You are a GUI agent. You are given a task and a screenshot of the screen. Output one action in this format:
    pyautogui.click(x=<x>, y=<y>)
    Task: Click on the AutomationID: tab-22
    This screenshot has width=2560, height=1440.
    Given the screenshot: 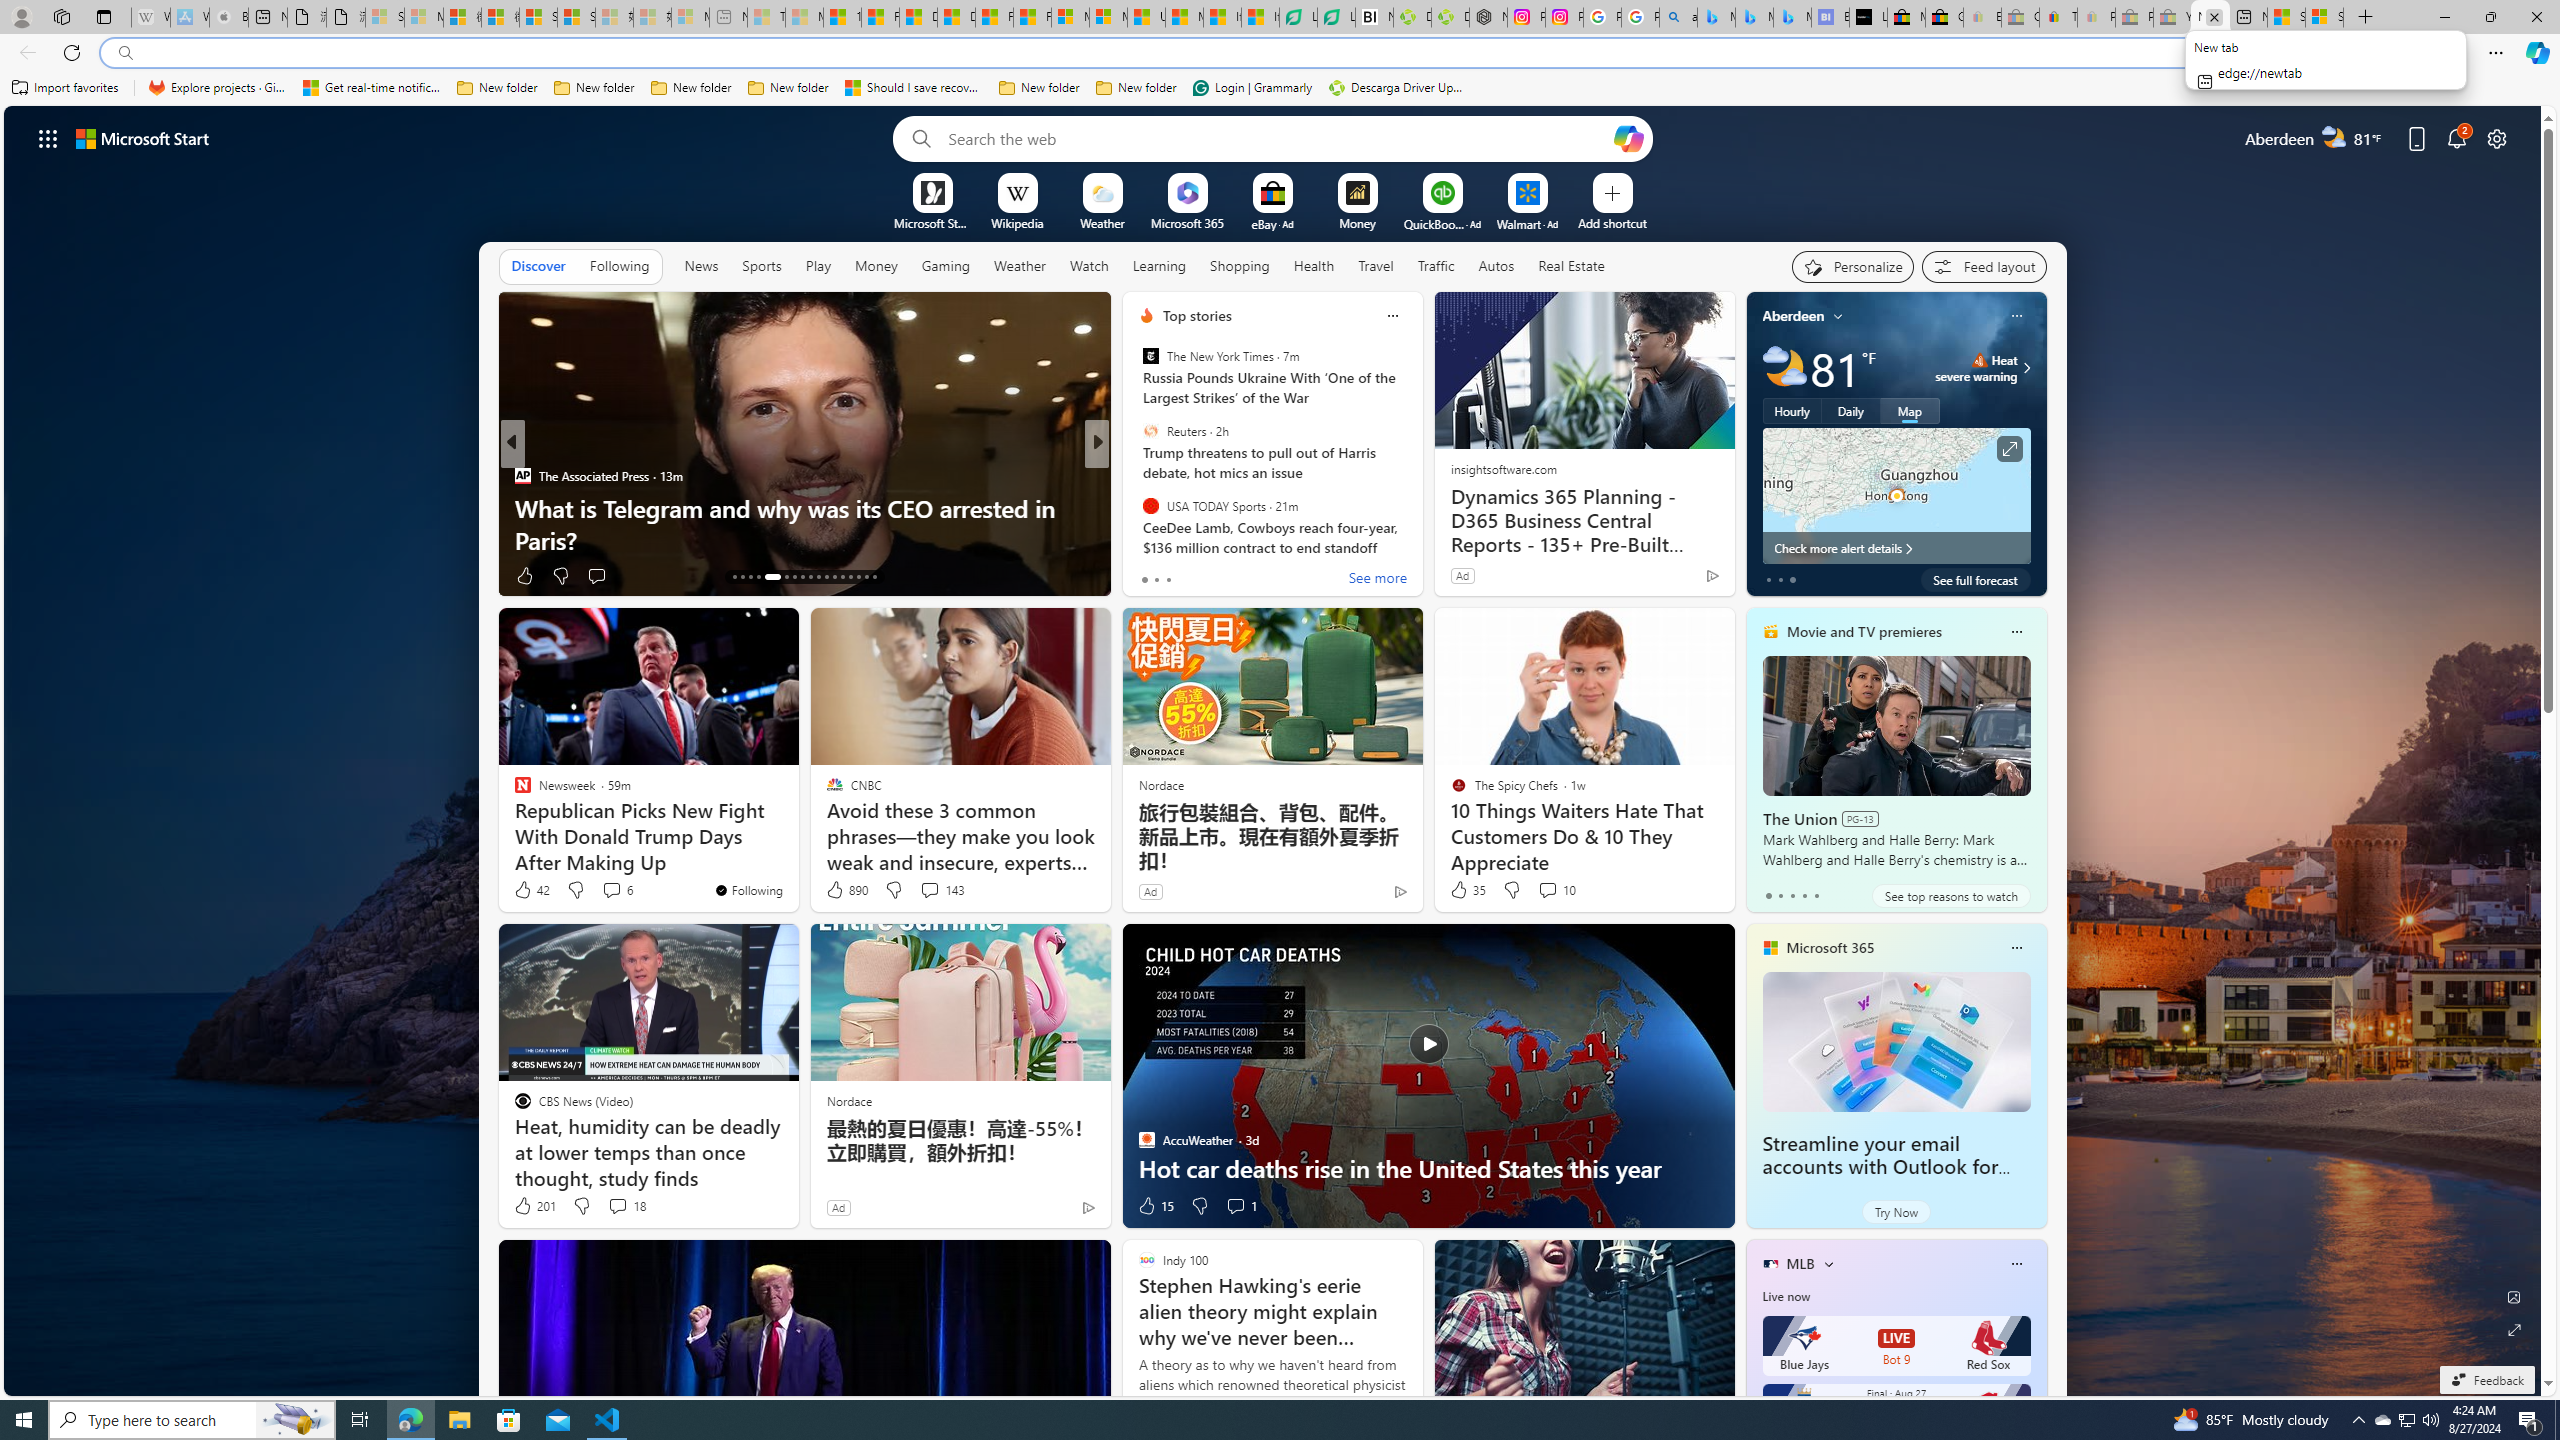 What is the action you would take?
    pyautogui.click(x=818, y=577)
    